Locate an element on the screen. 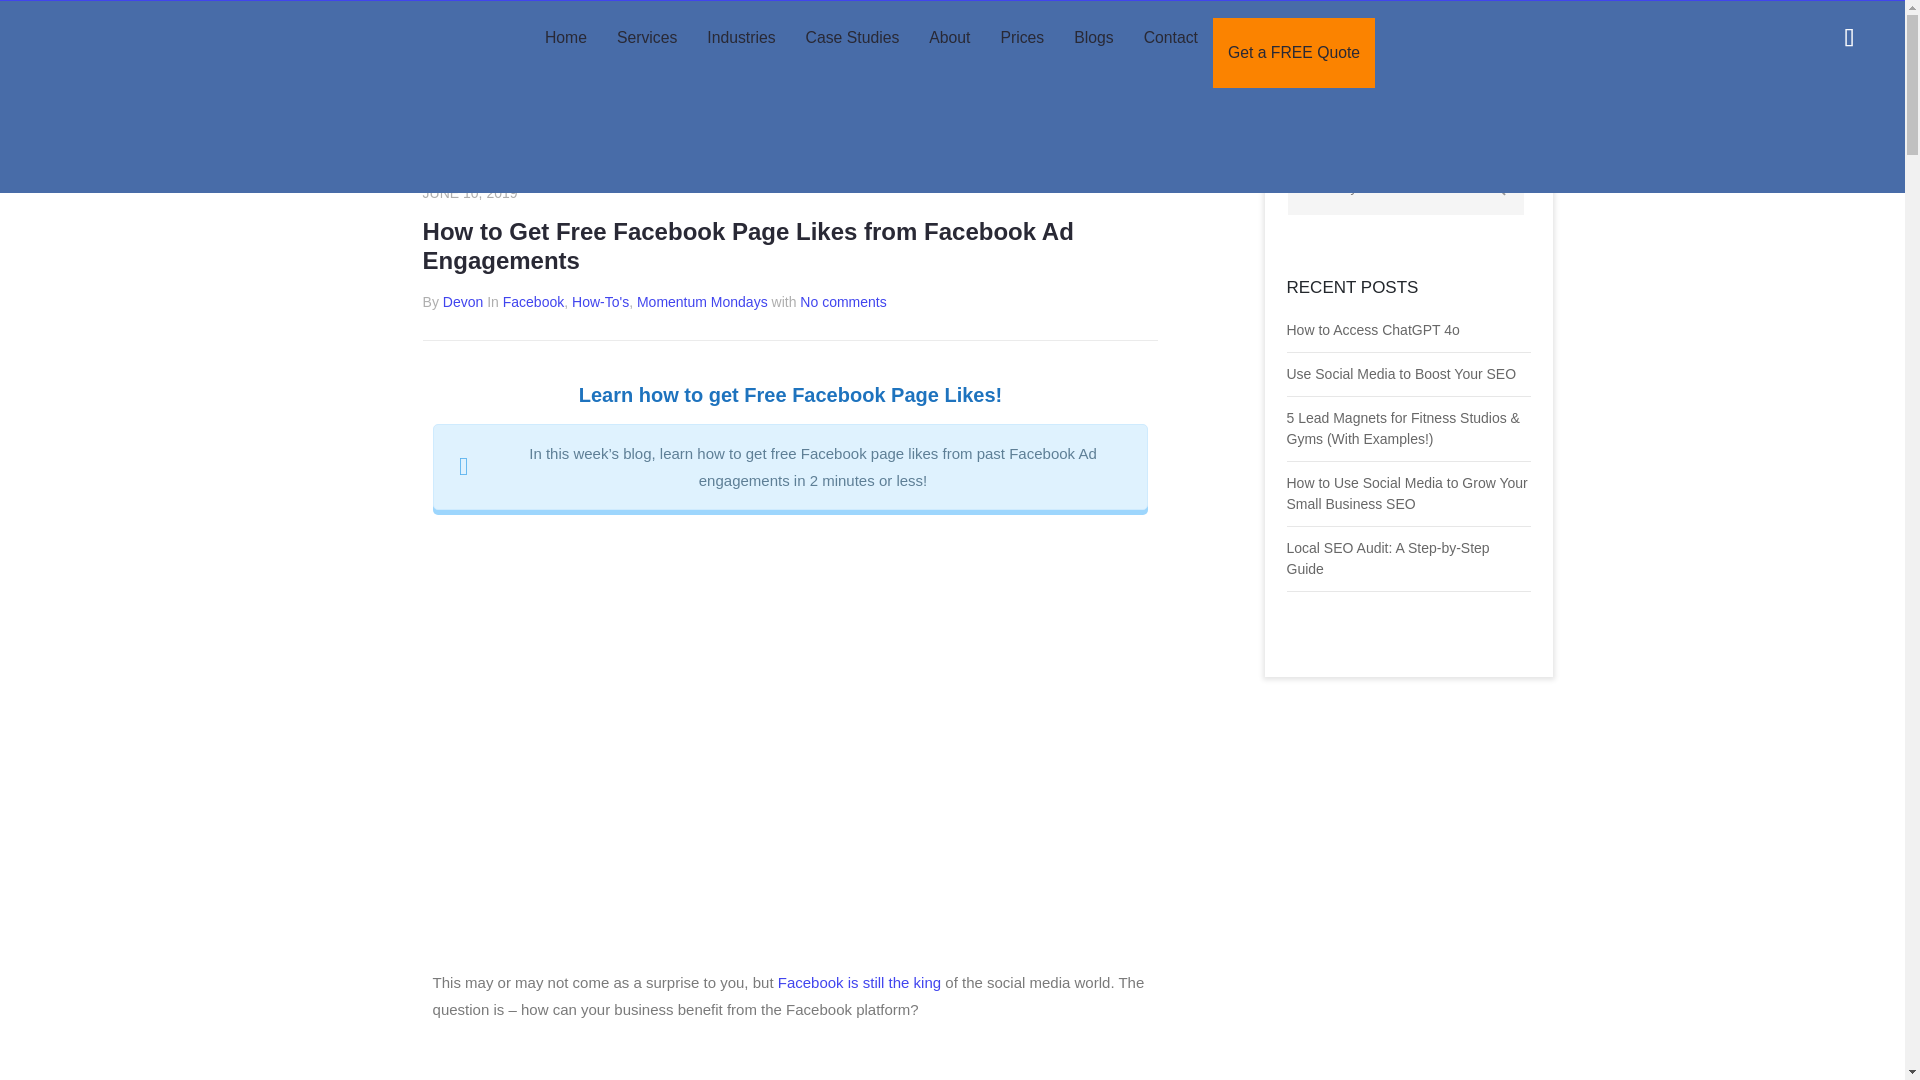 This screenshot has width=1920, height=1080. Submit is located at coordinates (152, 28).